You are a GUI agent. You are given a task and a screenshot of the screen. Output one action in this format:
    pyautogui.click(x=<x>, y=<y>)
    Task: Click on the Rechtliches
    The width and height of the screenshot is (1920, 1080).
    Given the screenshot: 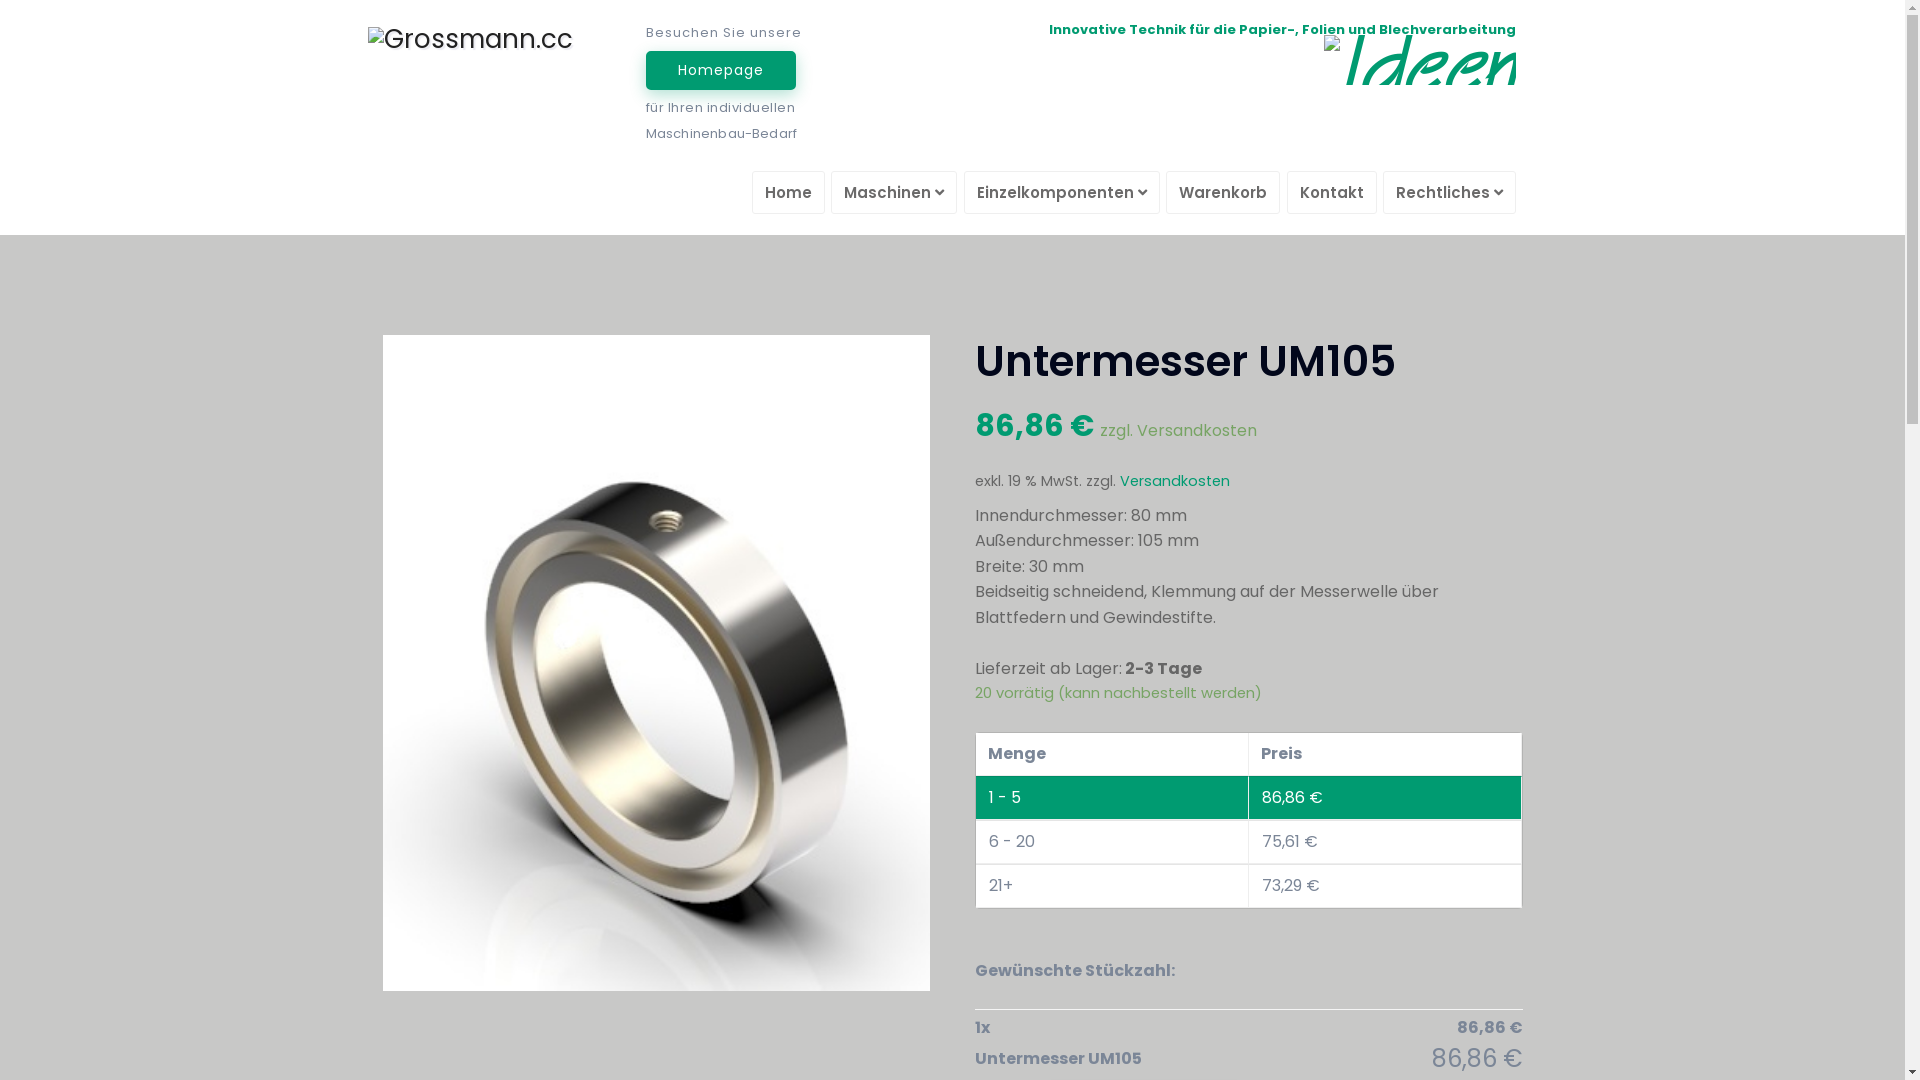 What is the action you would take?
    pyautogui.click(x=1450, y=192)
    